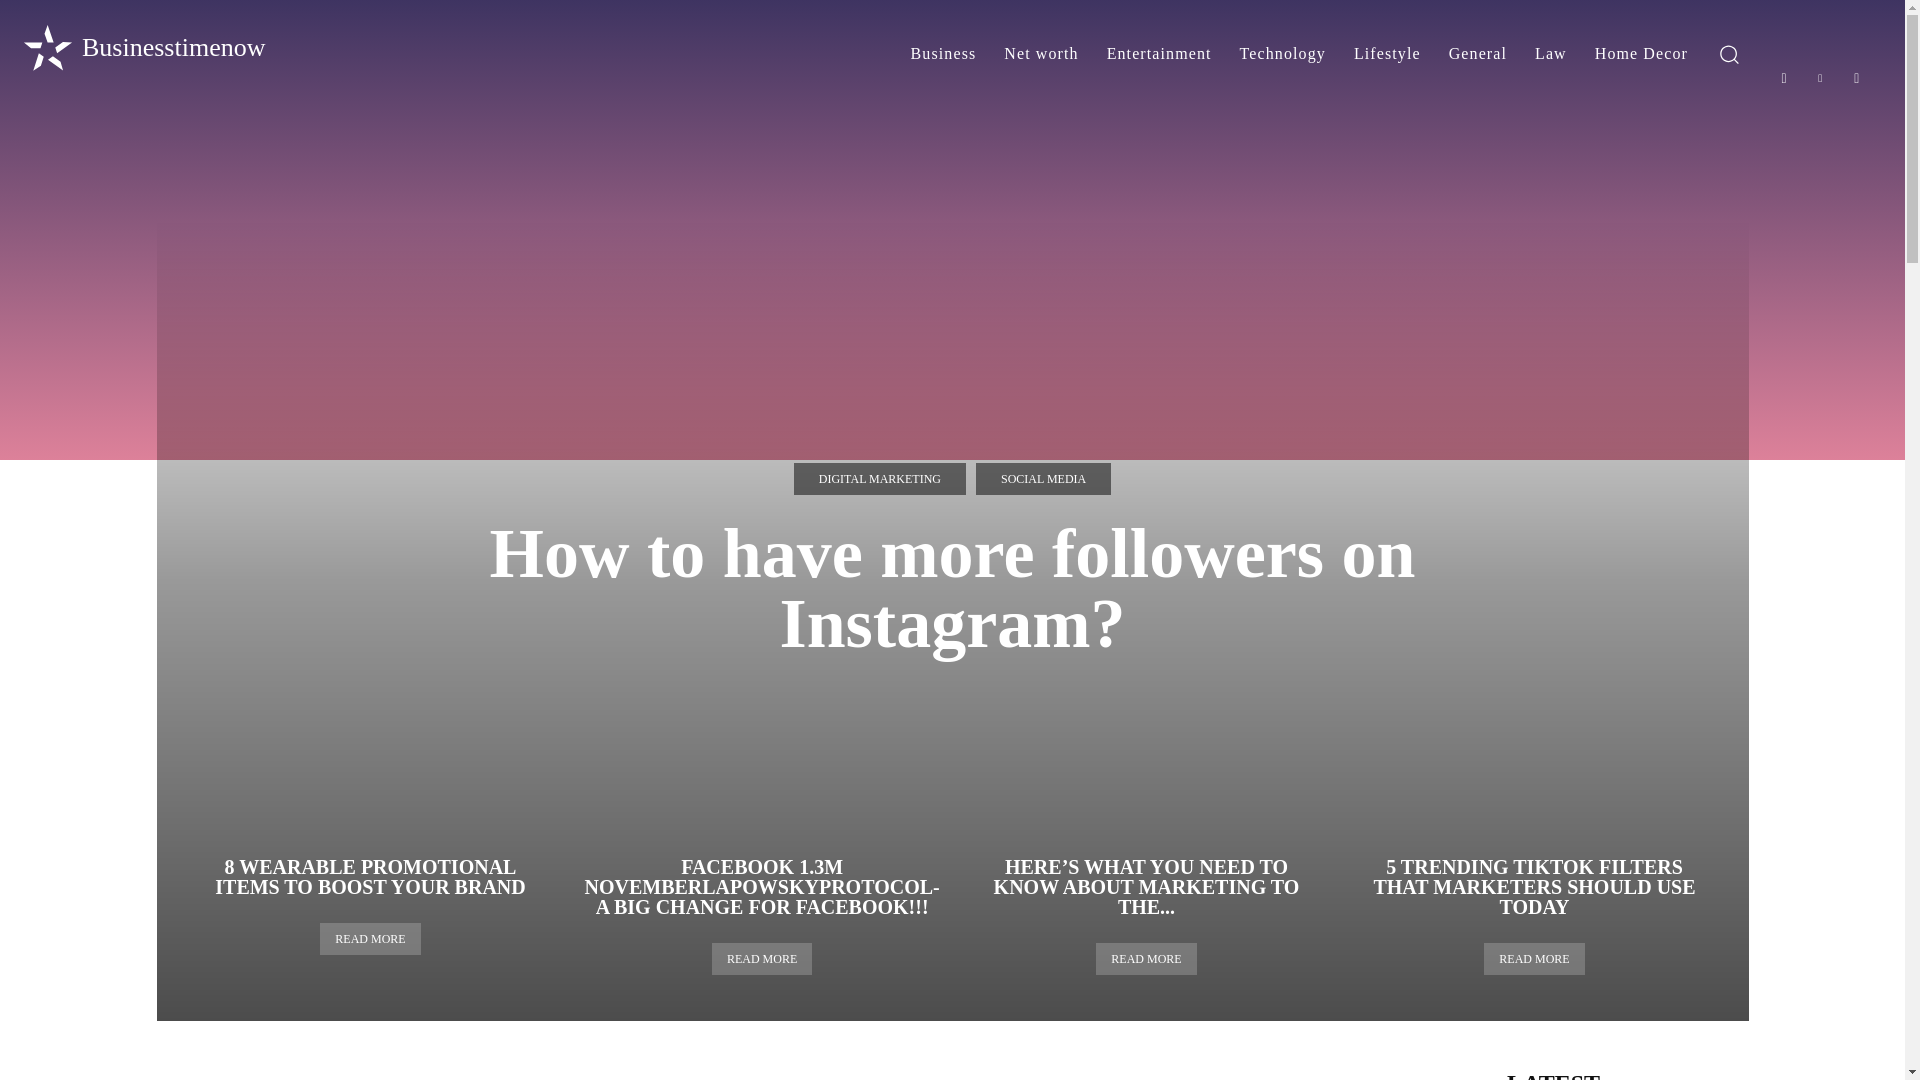 Image resolution: width=1920 pixels, height=1080 pixels. What do you see at coordinates (1041, 54) in the screenshot?
I see `Net worth` at bounding box center [1041, 54].